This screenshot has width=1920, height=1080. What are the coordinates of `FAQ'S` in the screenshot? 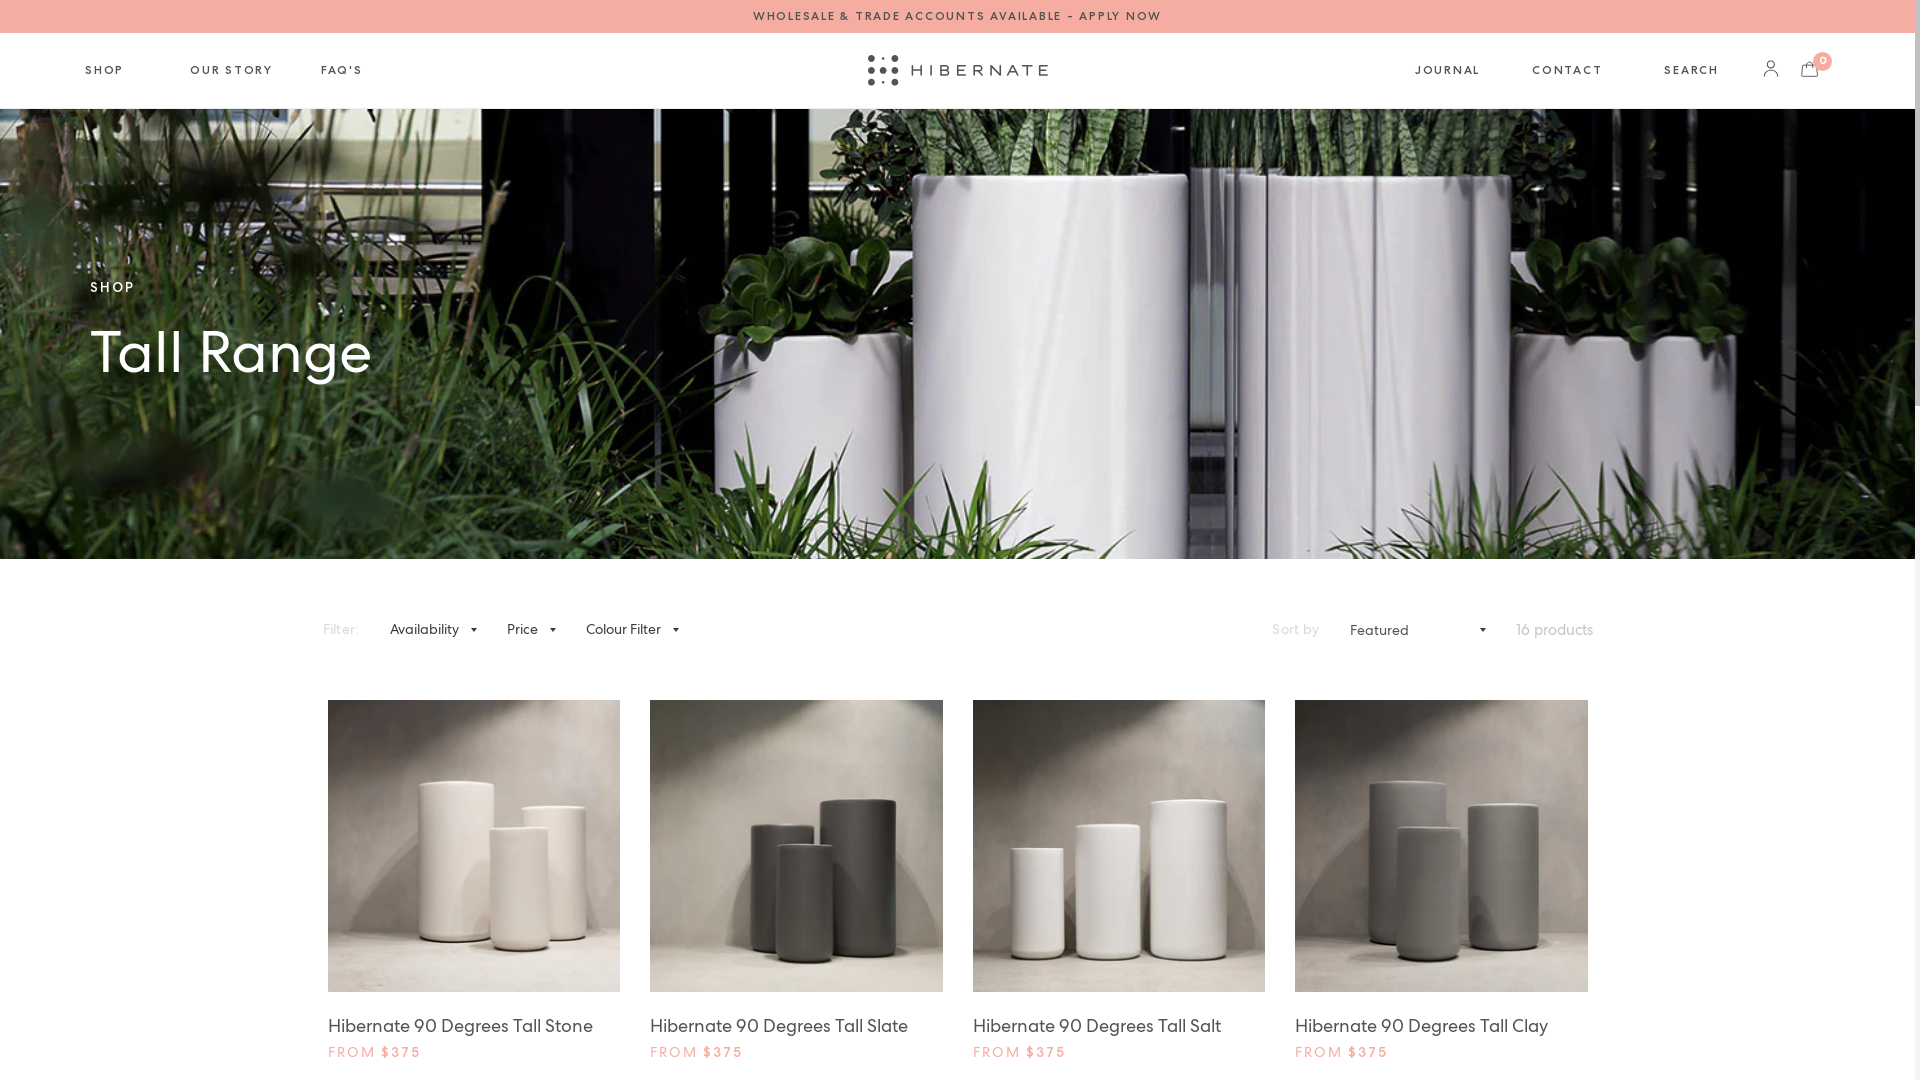 It's located at (342, 70).